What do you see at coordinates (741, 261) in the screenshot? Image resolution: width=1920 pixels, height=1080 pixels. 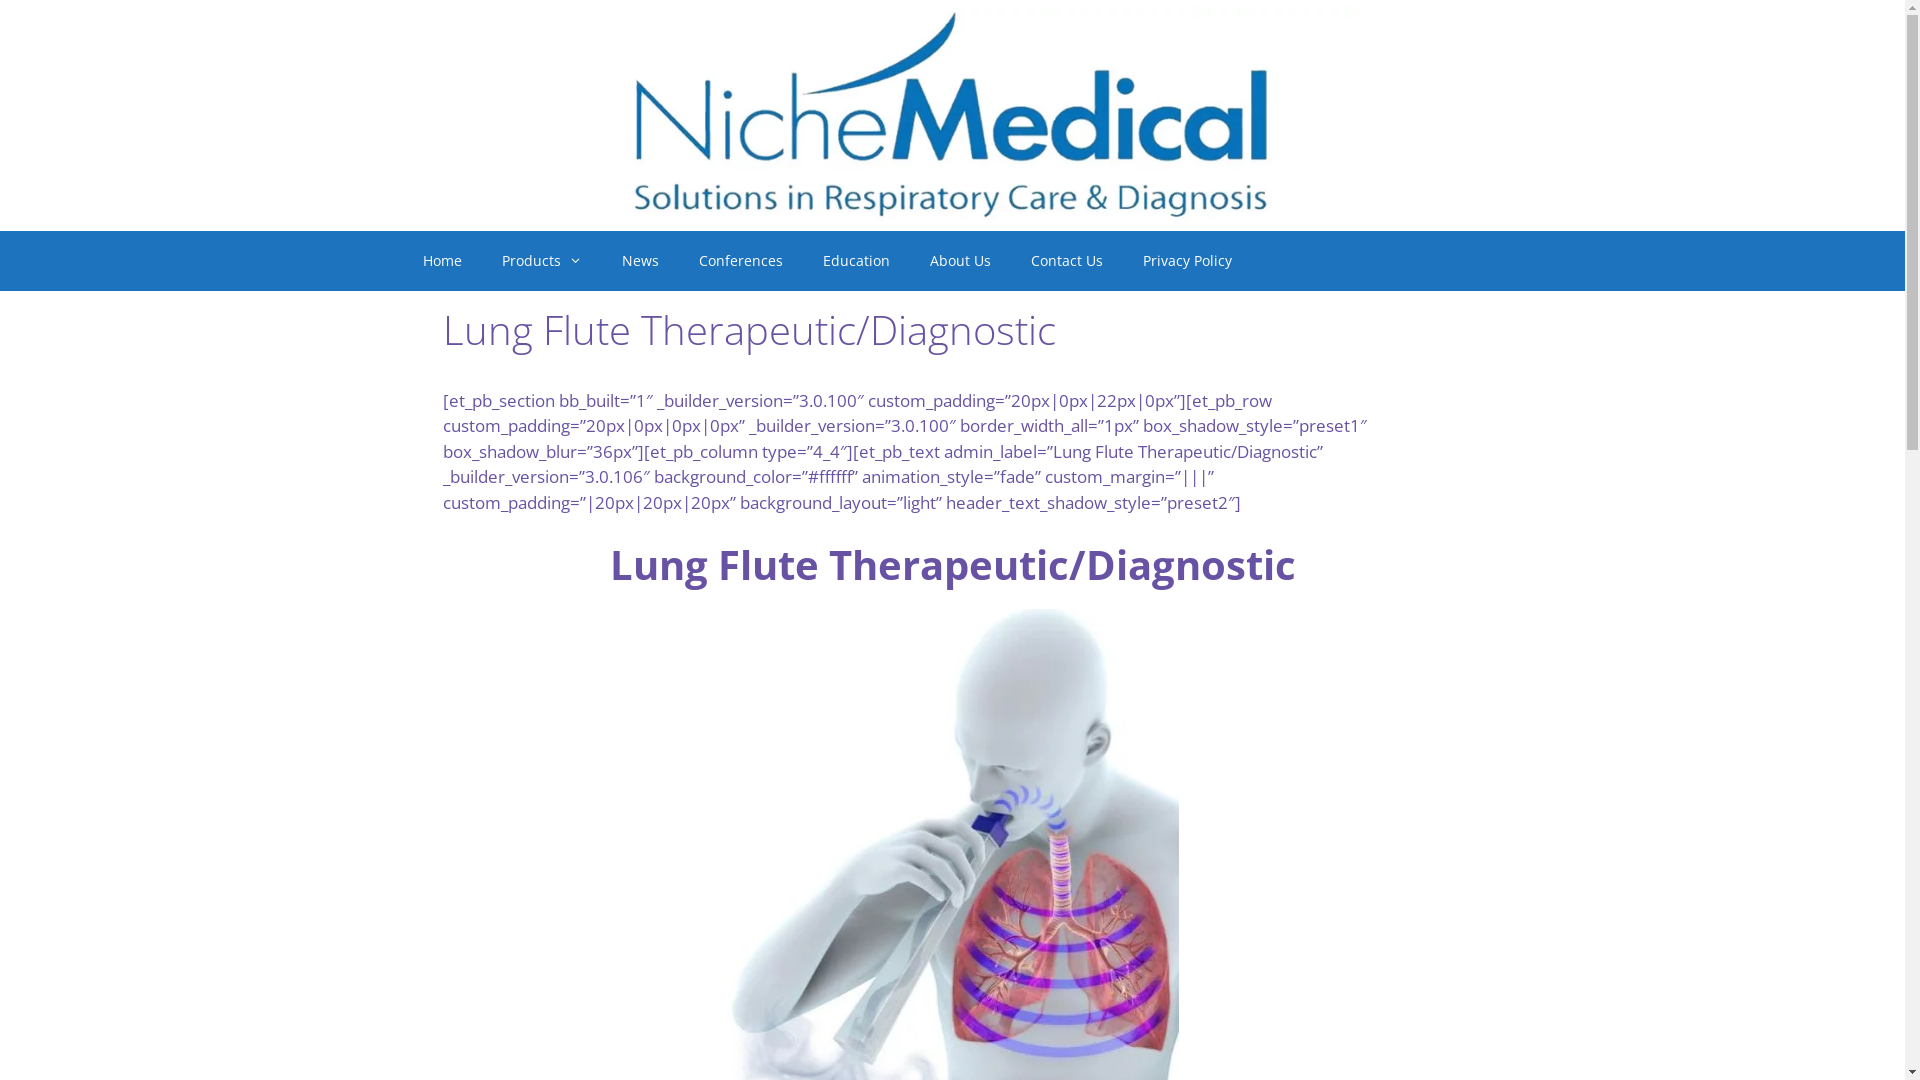 I see `Conferences` at bounding box center [741, 261].